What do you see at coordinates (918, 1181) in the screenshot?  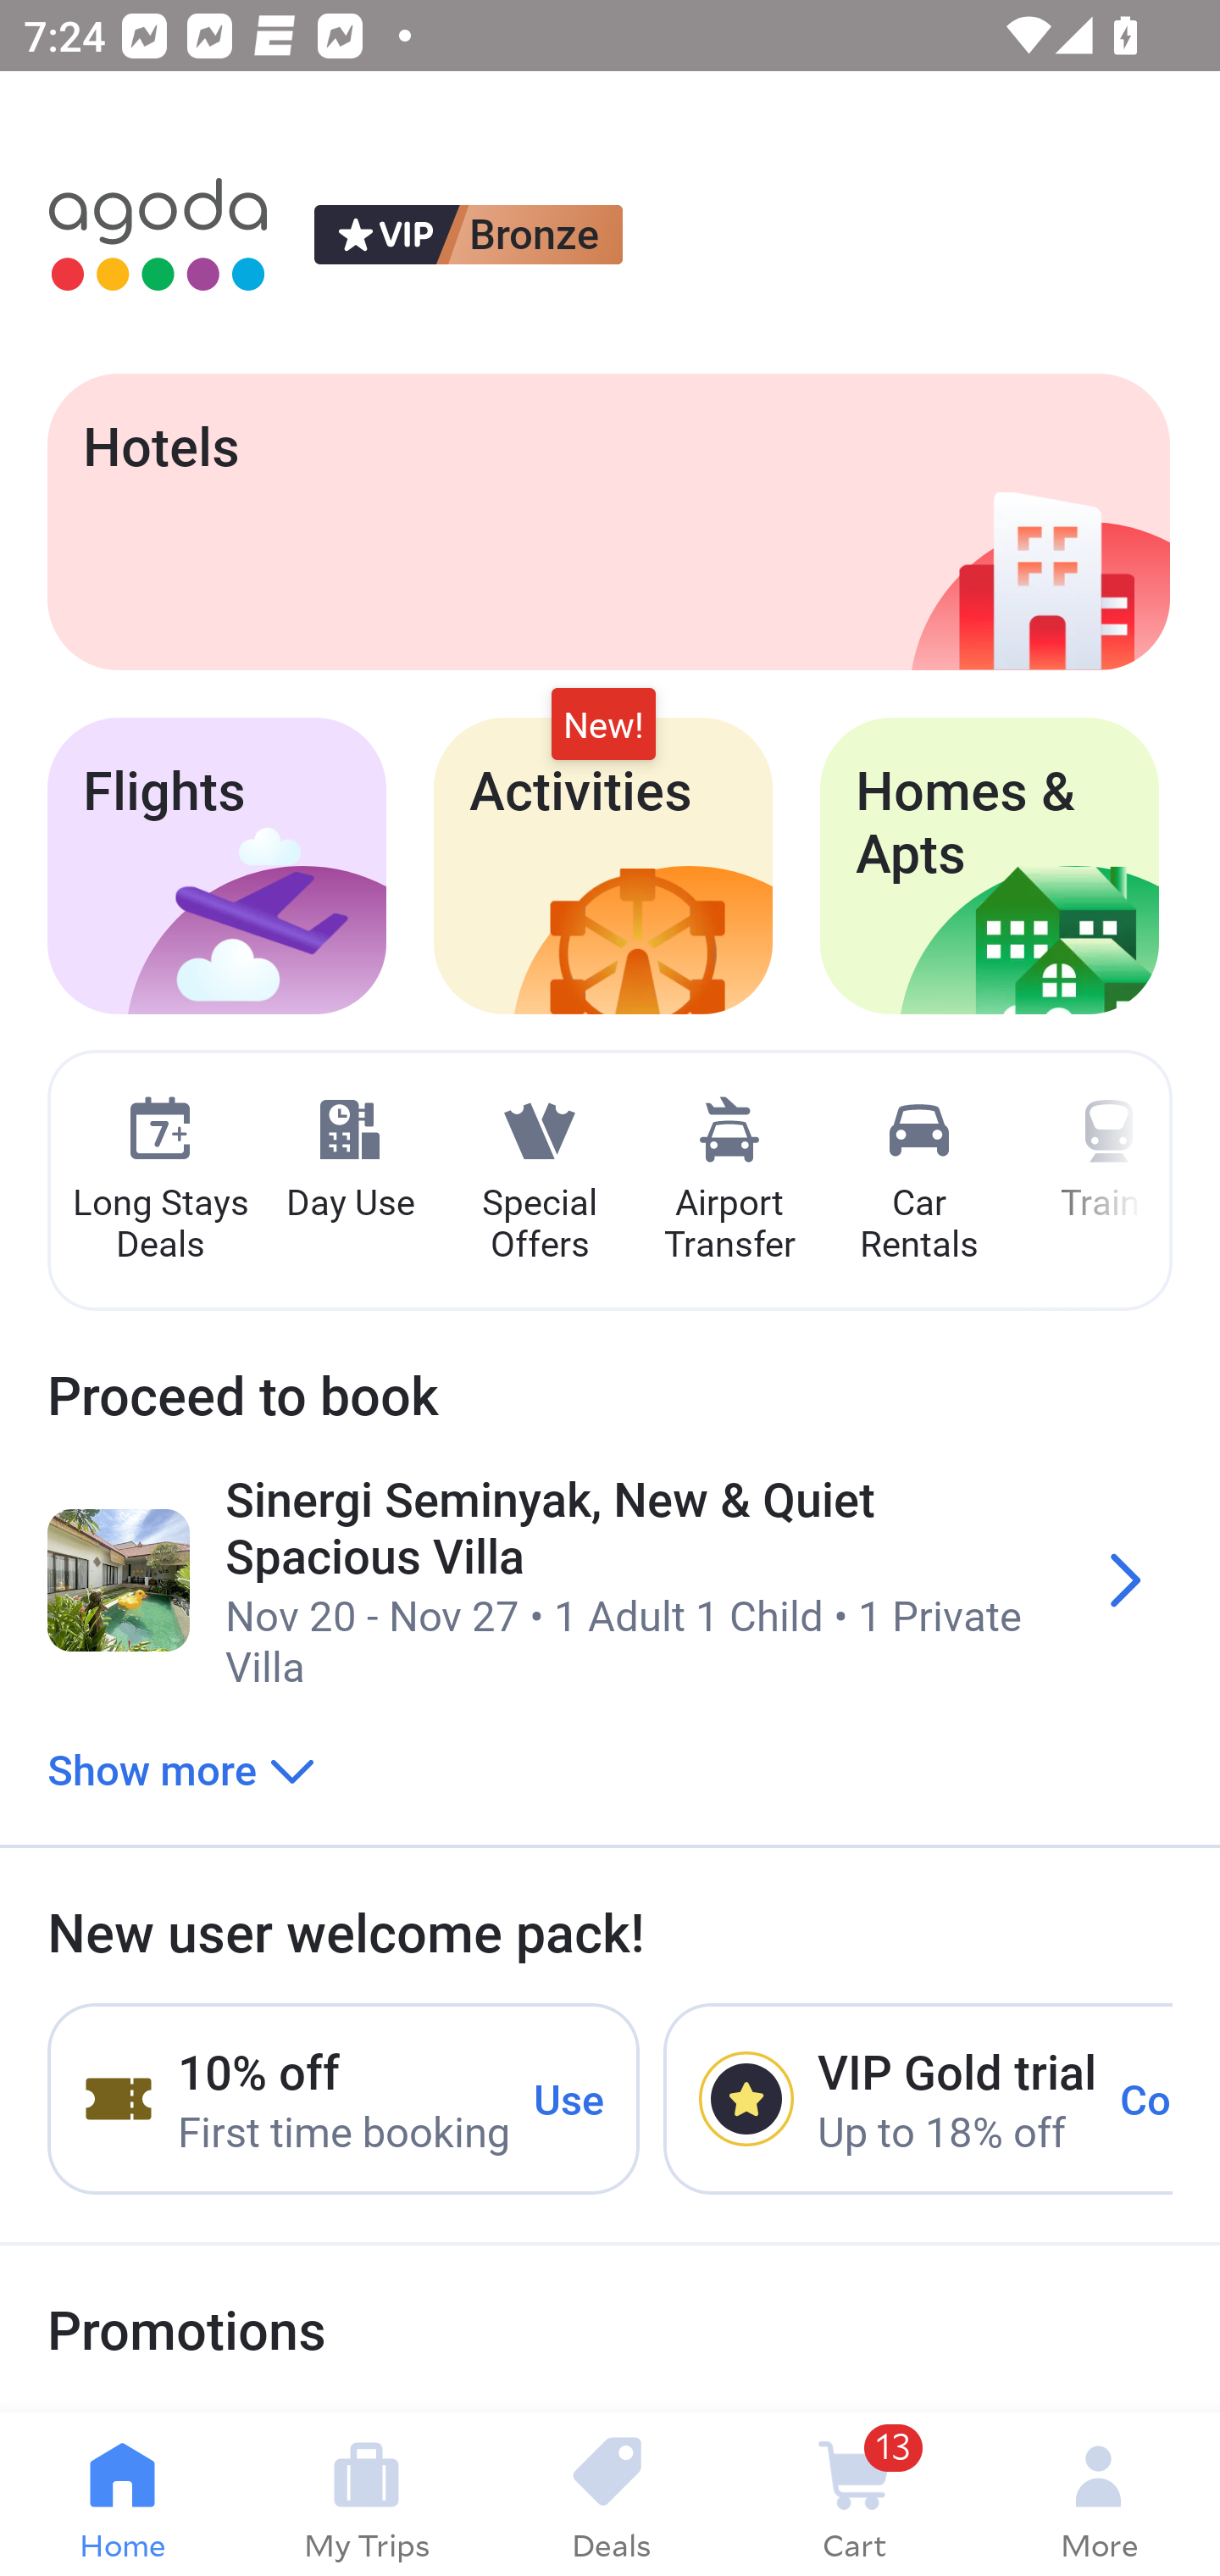 I see `Car Rentals` at bounding box center [918, 1181].